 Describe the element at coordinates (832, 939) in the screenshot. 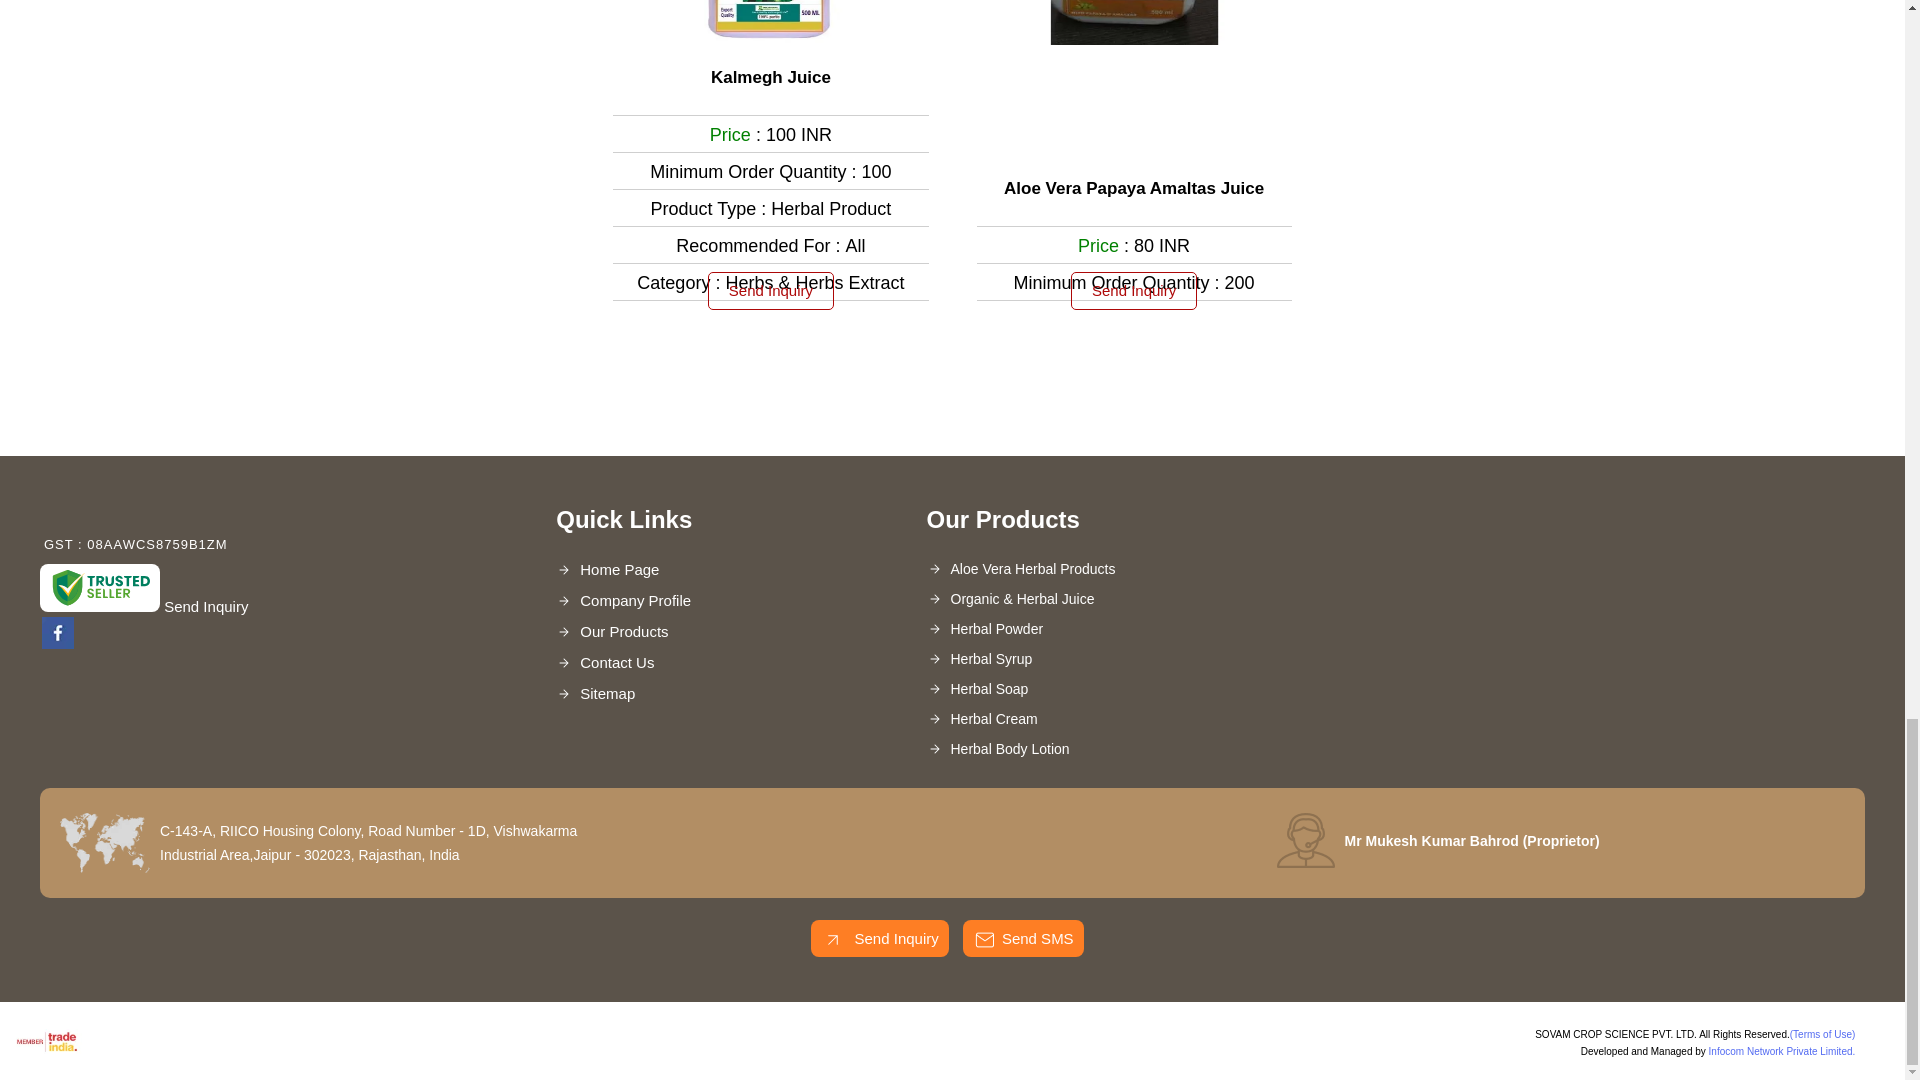

I see `Send Inquiry` at that location.